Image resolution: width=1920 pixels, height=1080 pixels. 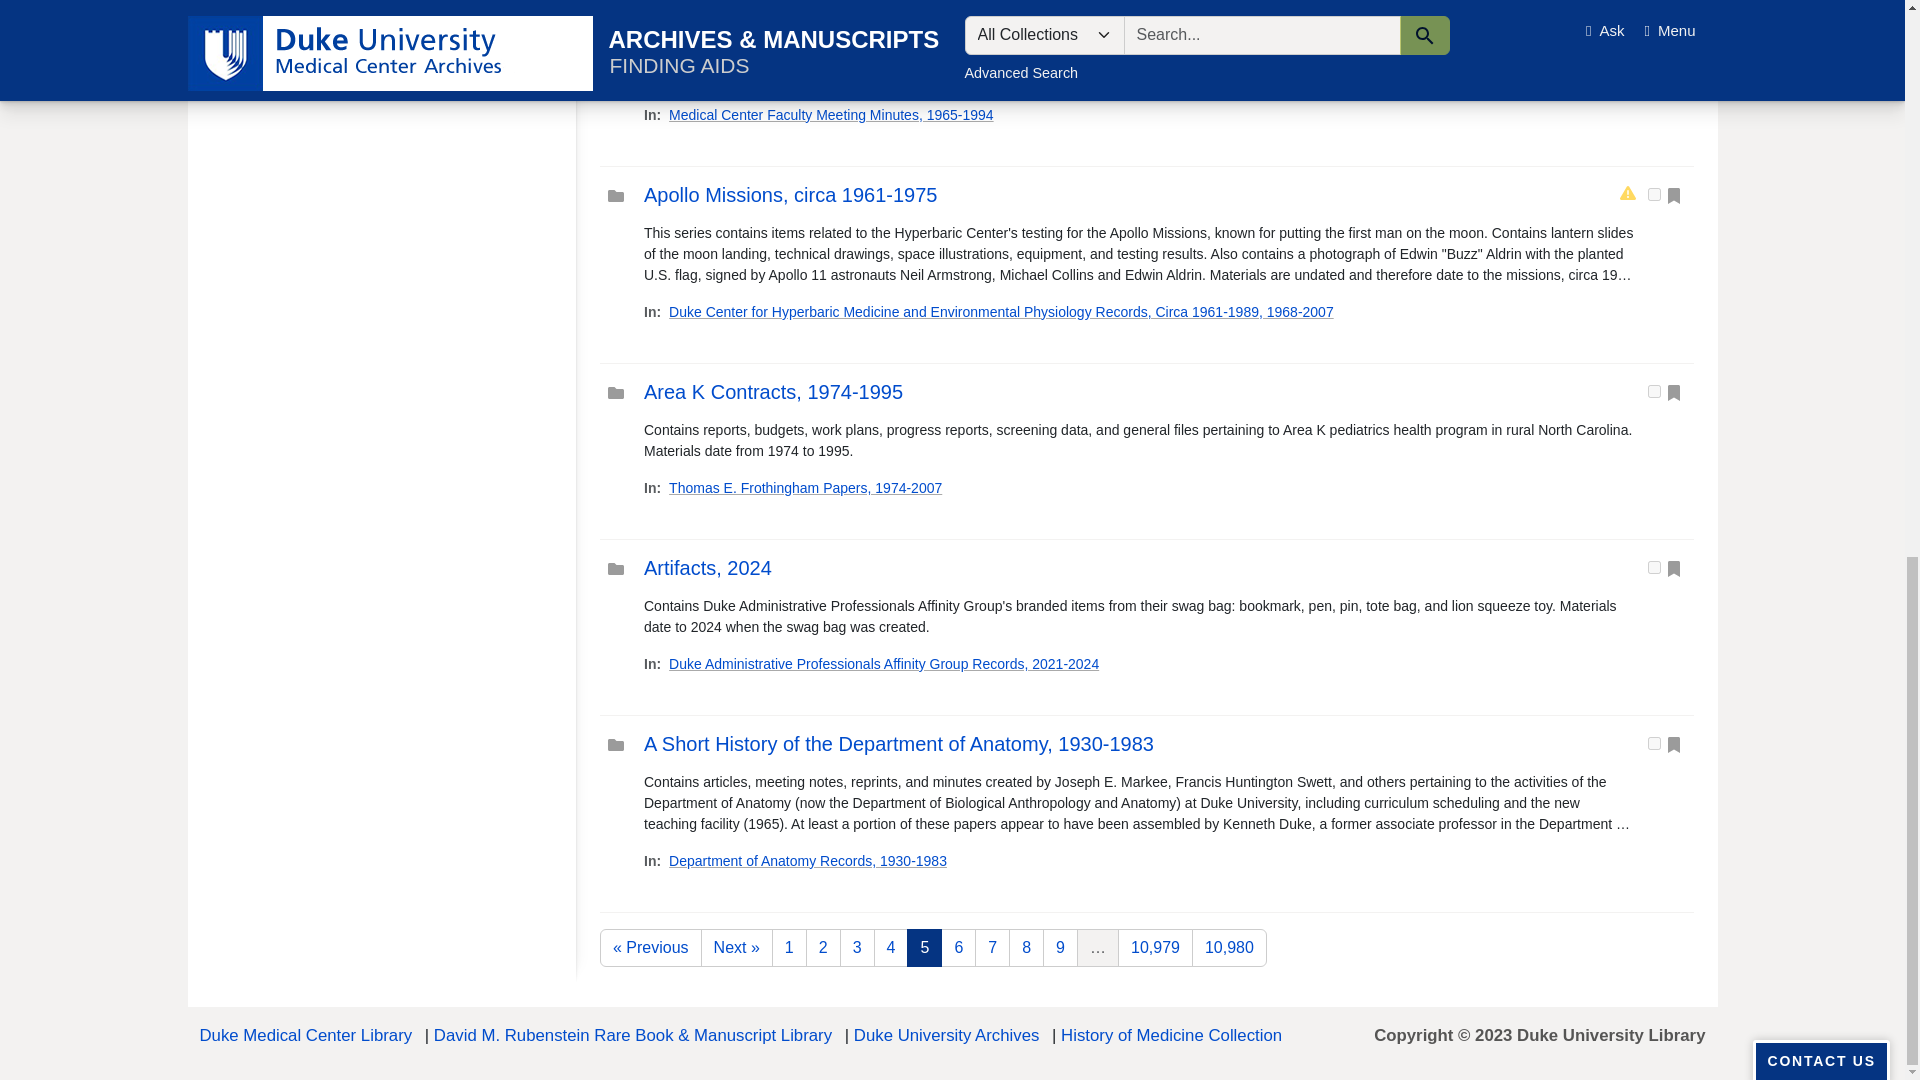 I want to click on on, so click(x=1654, y=391).